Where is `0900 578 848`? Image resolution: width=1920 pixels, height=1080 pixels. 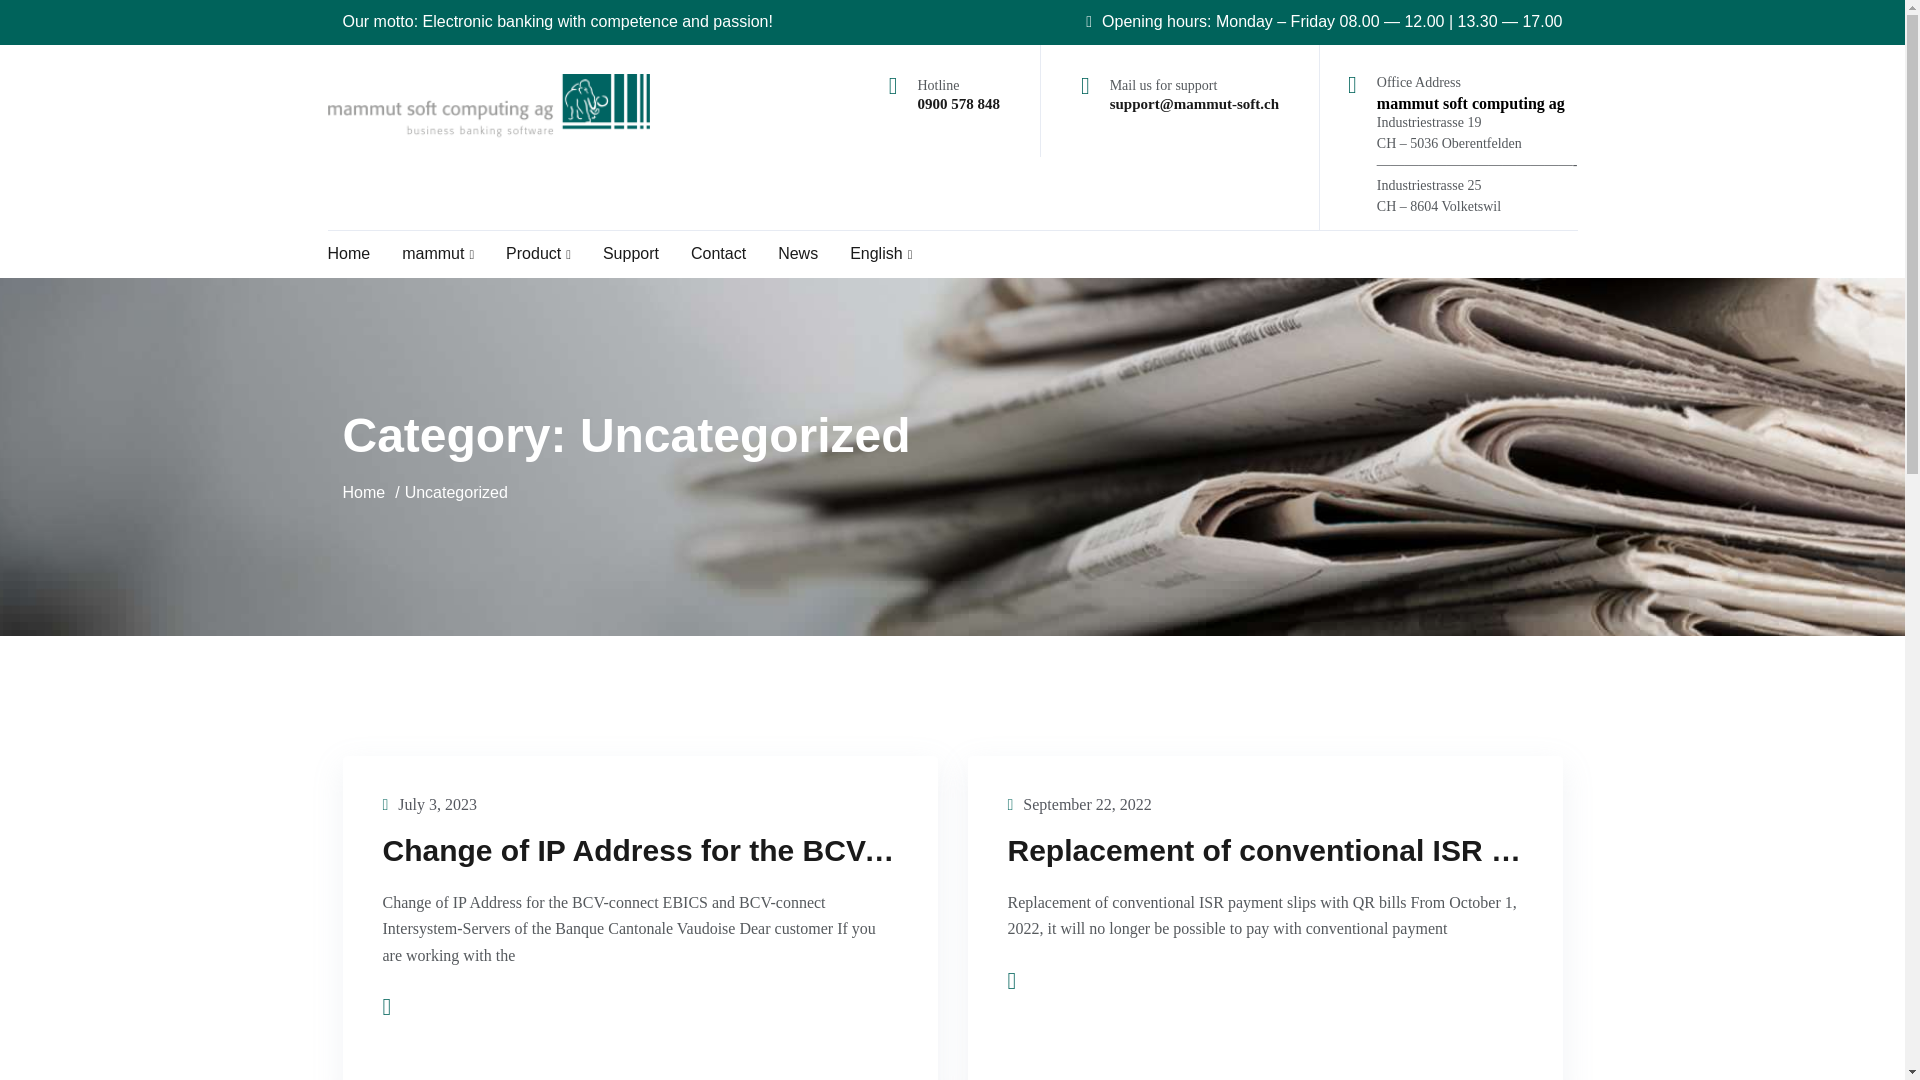
0900 578 848 is located at coordinates (958, 104).